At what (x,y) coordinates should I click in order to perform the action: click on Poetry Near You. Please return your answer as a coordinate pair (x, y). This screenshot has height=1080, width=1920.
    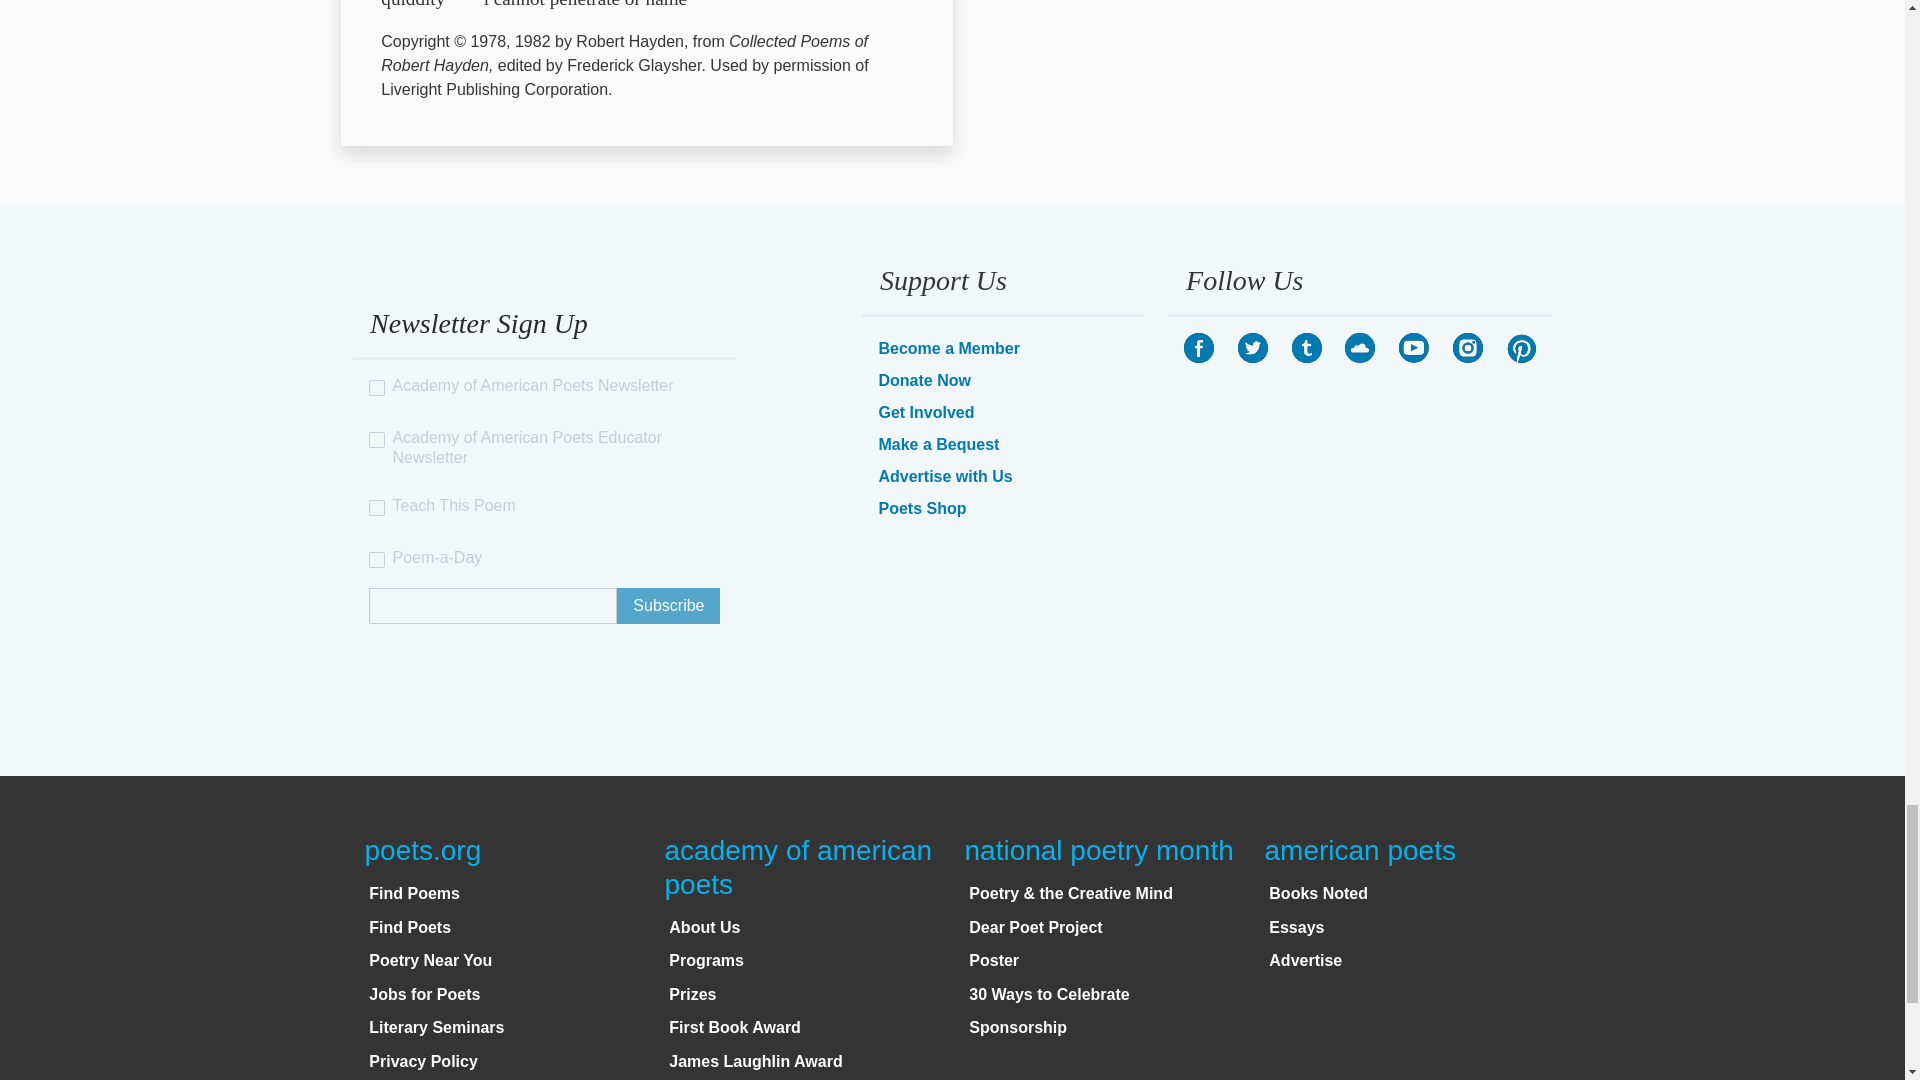
    Looking at the image, I should click on (430, 960).